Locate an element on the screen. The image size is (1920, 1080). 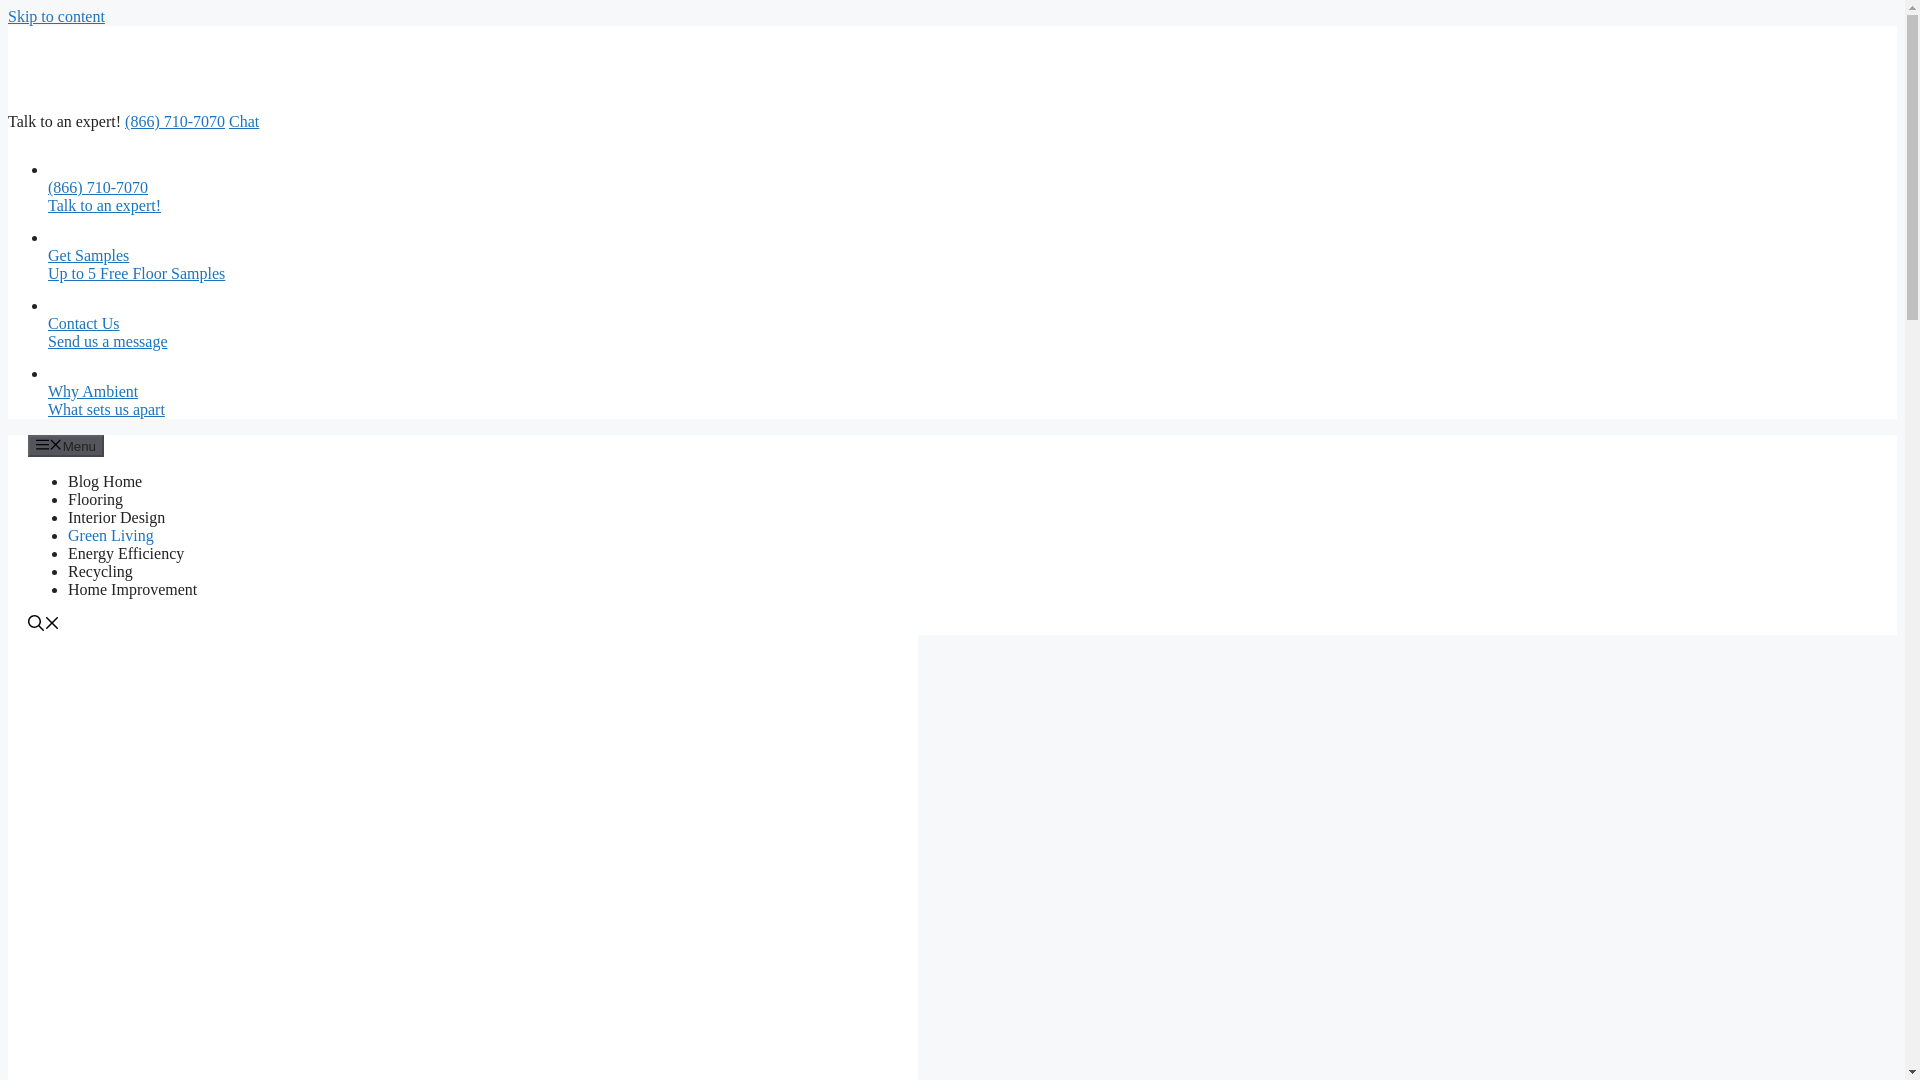
Chat is located at coordinates (100, 570).